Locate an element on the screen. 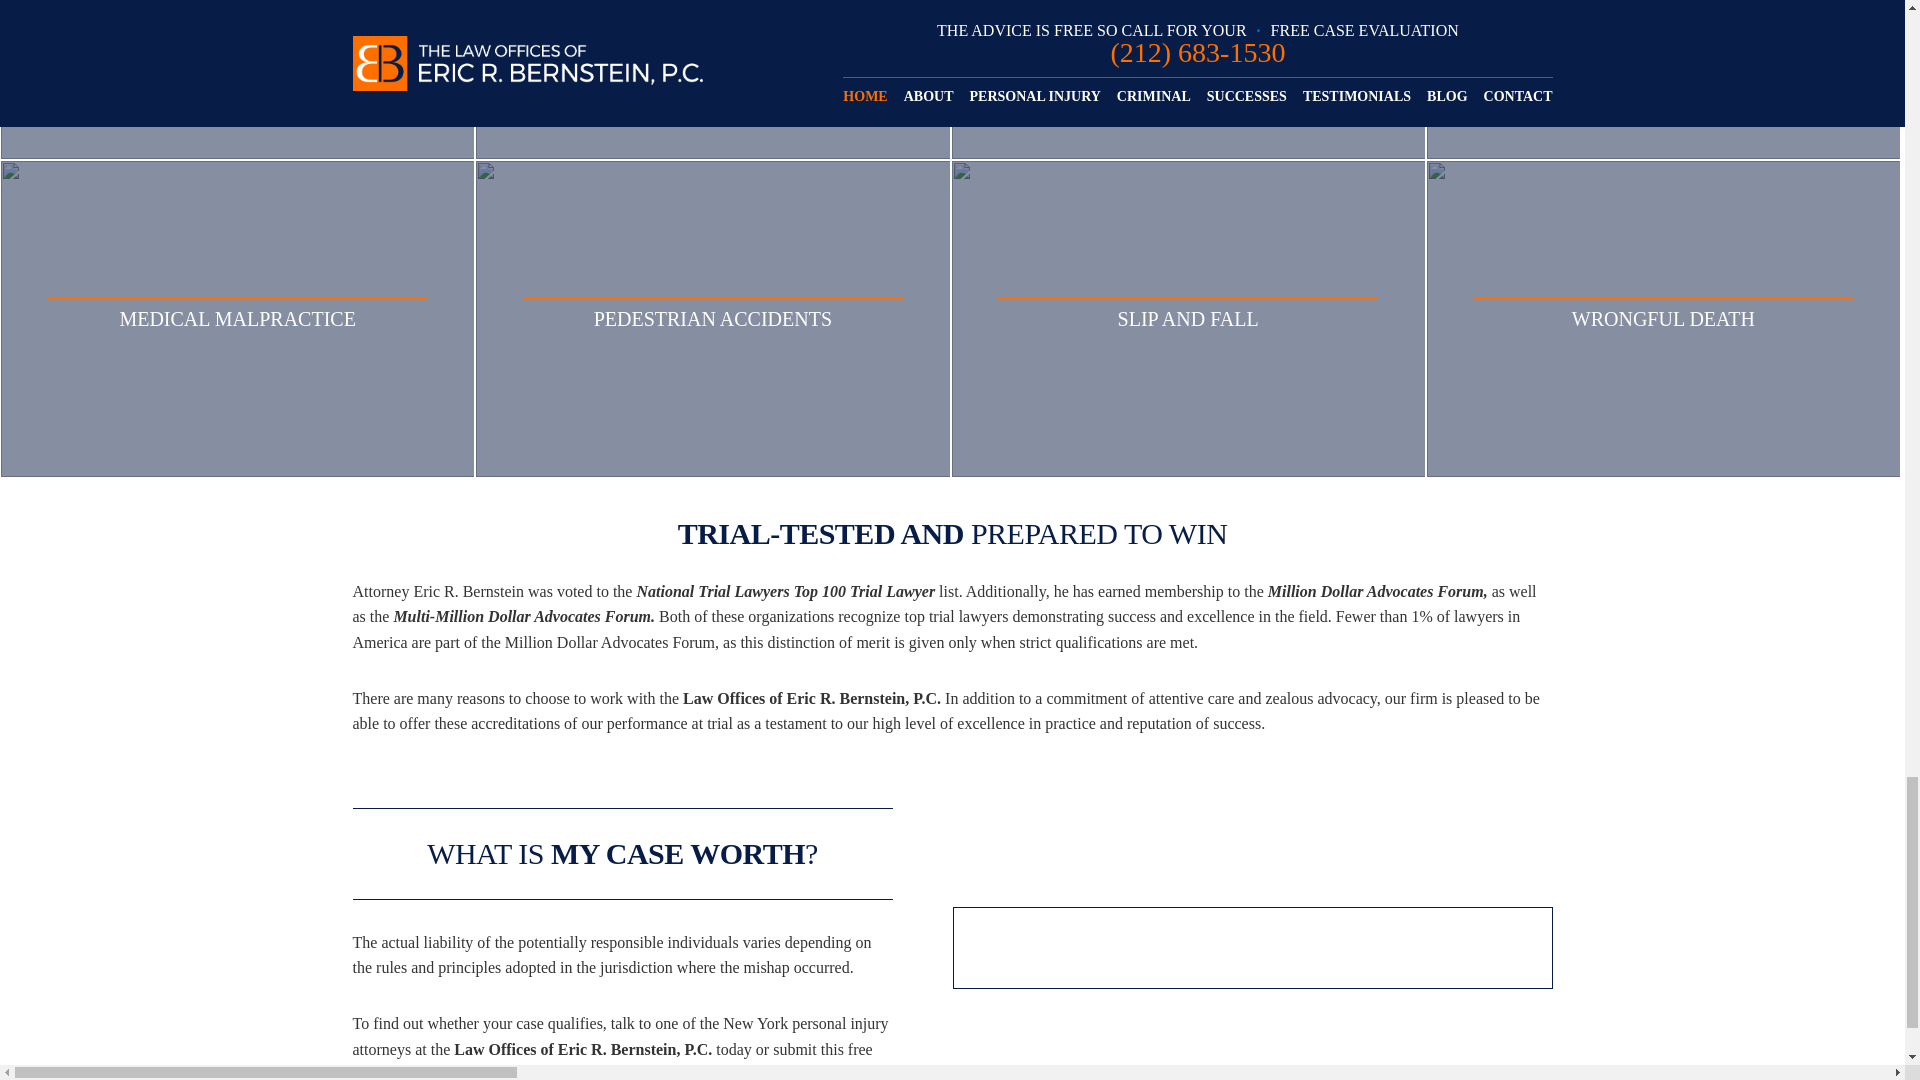  Traumatic Brain Injuries is located at coordinates (712, 80).